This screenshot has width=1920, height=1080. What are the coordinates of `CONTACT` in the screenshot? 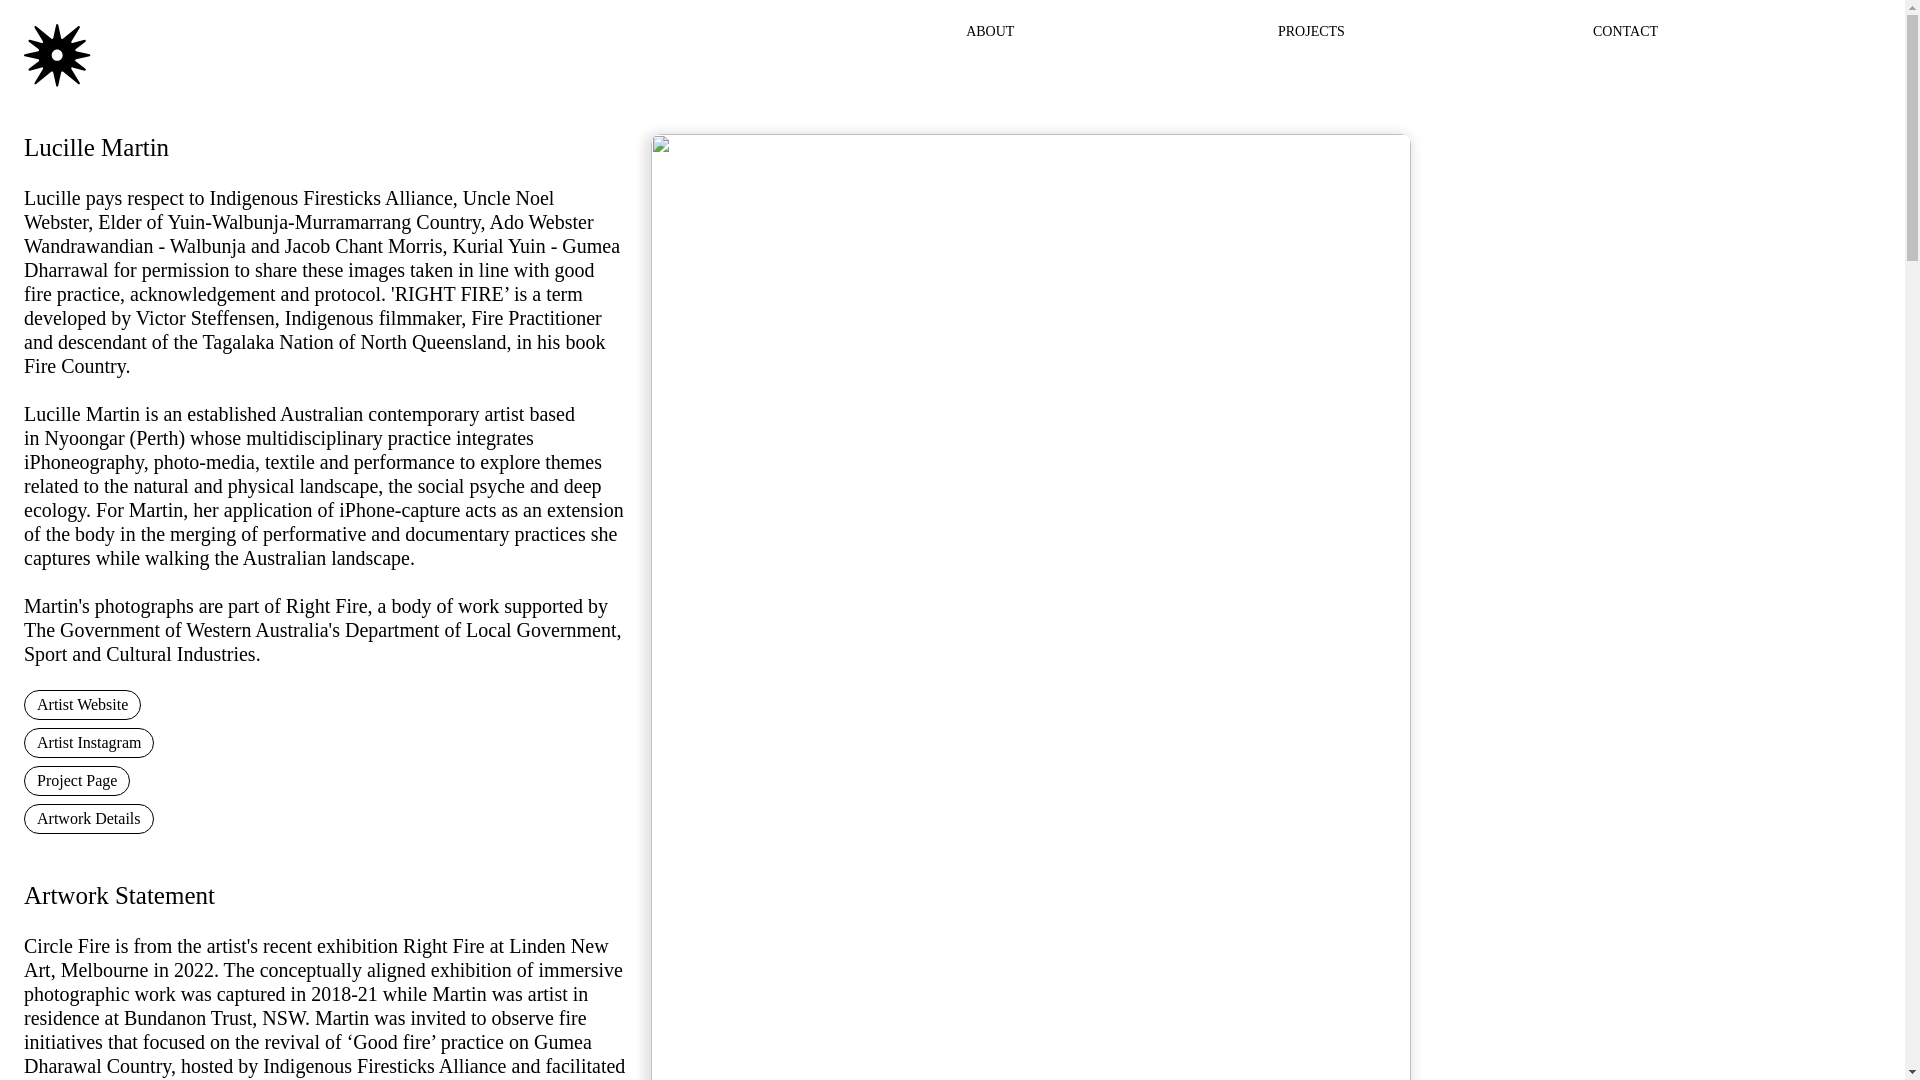 It's located at (1626, 30).